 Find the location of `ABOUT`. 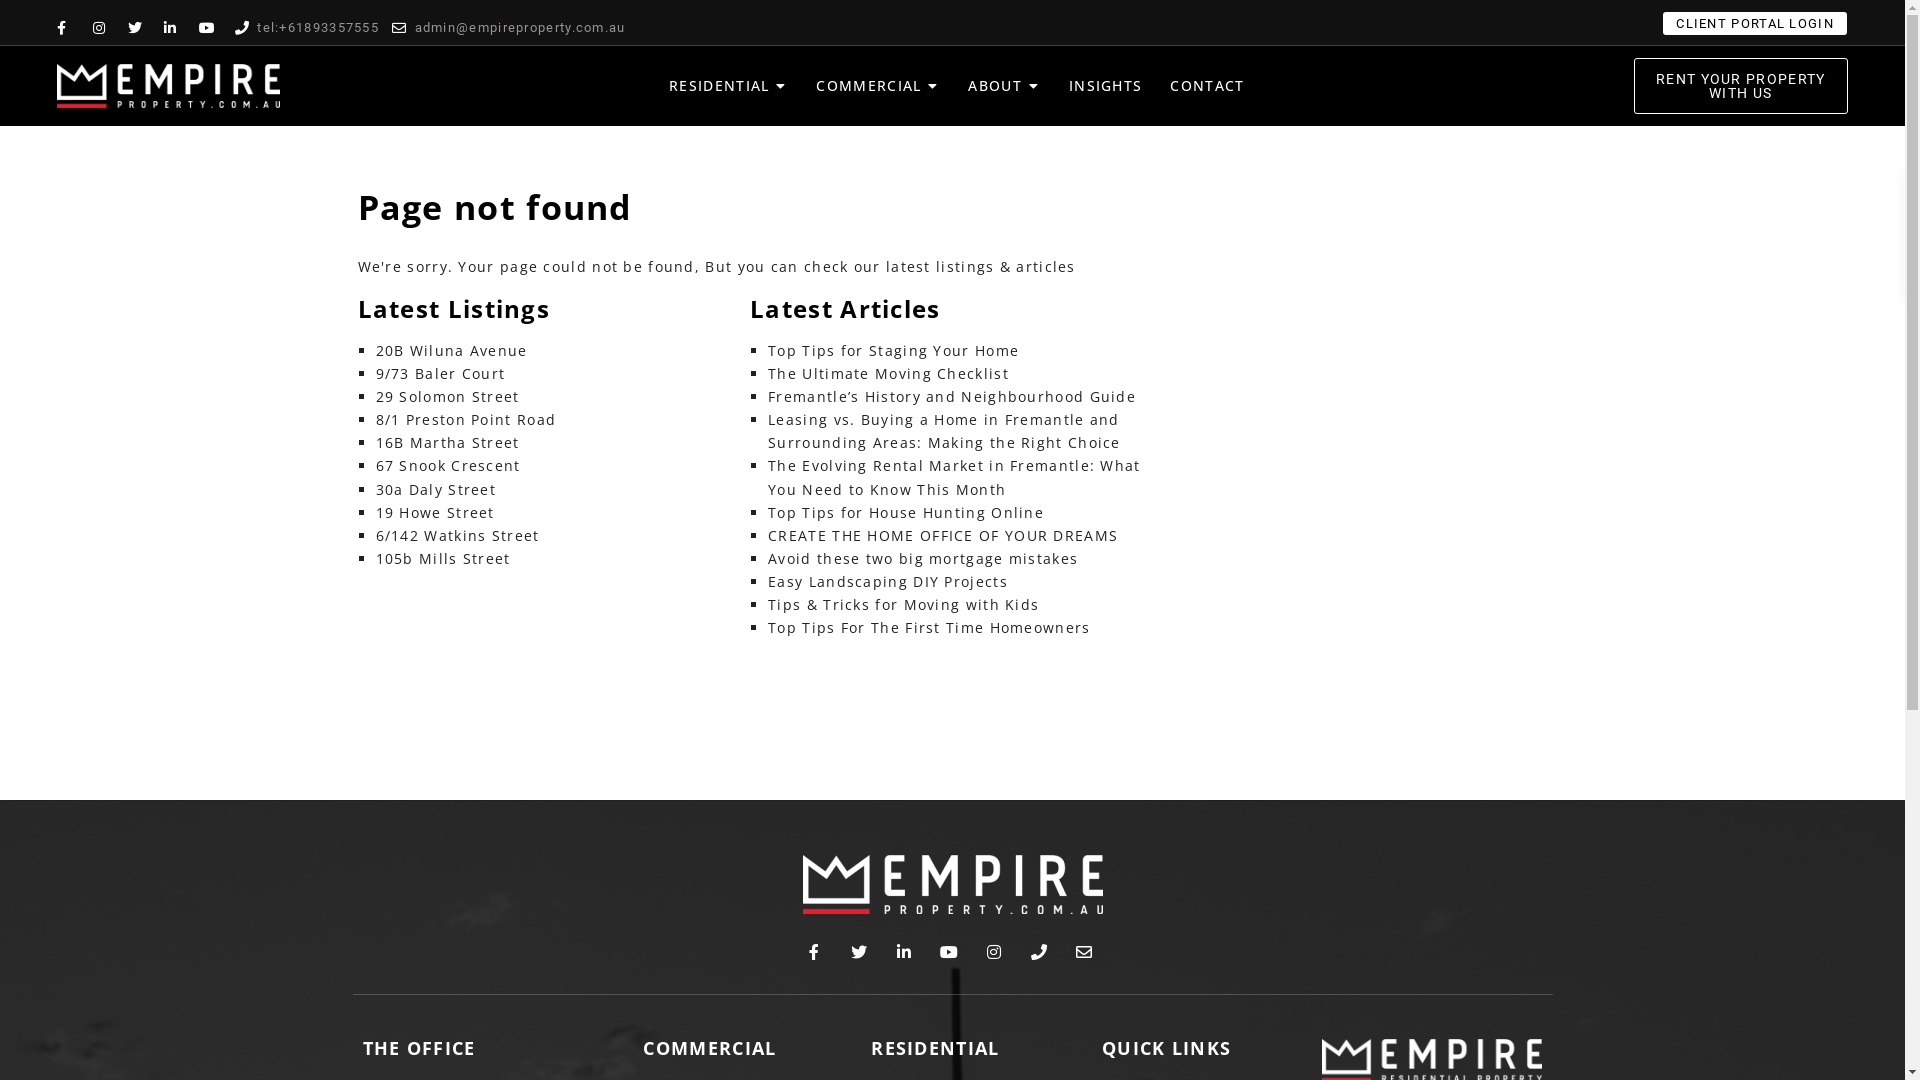

ABOUT is located at coordinates (995, 86).